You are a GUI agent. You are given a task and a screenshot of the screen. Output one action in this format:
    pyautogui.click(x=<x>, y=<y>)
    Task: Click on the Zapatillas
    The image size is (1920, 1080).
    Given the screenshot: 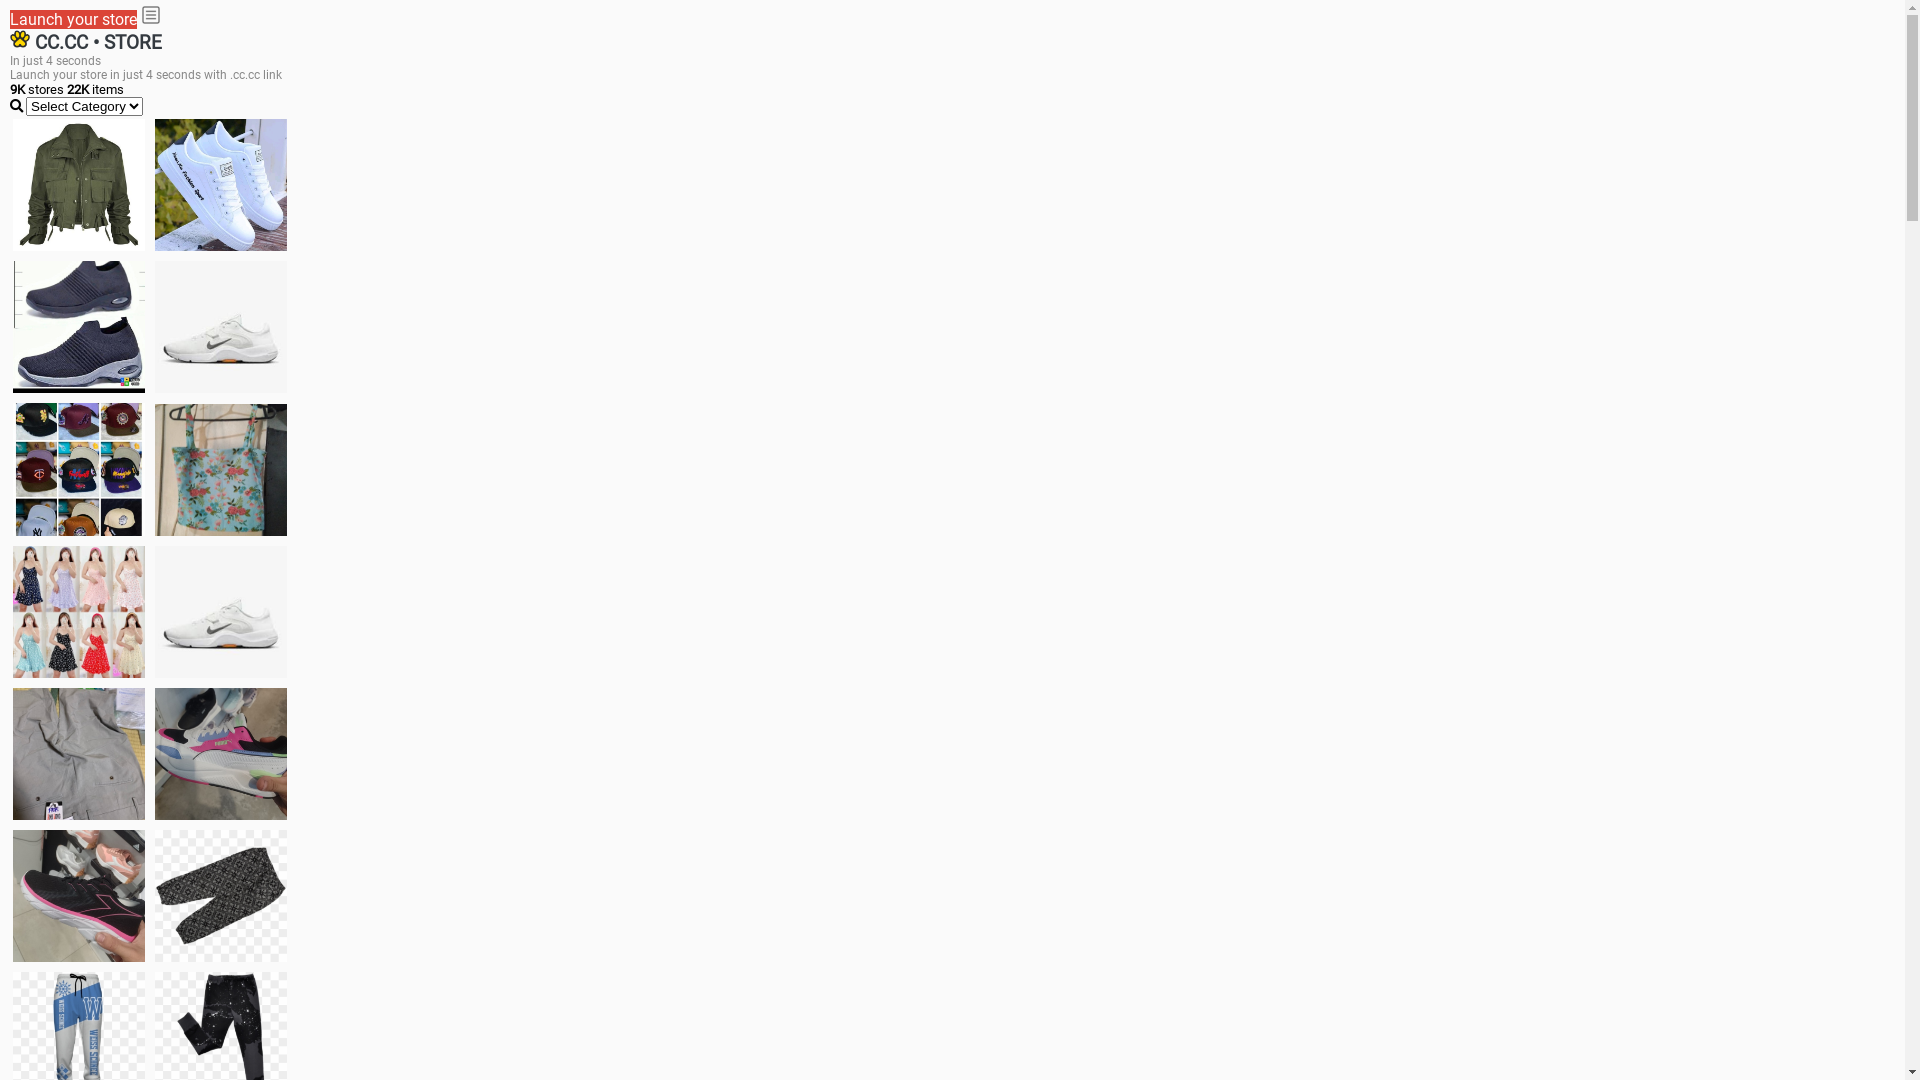 What is the action you would take?
    pyautogui.click(x=79, y=896)
    